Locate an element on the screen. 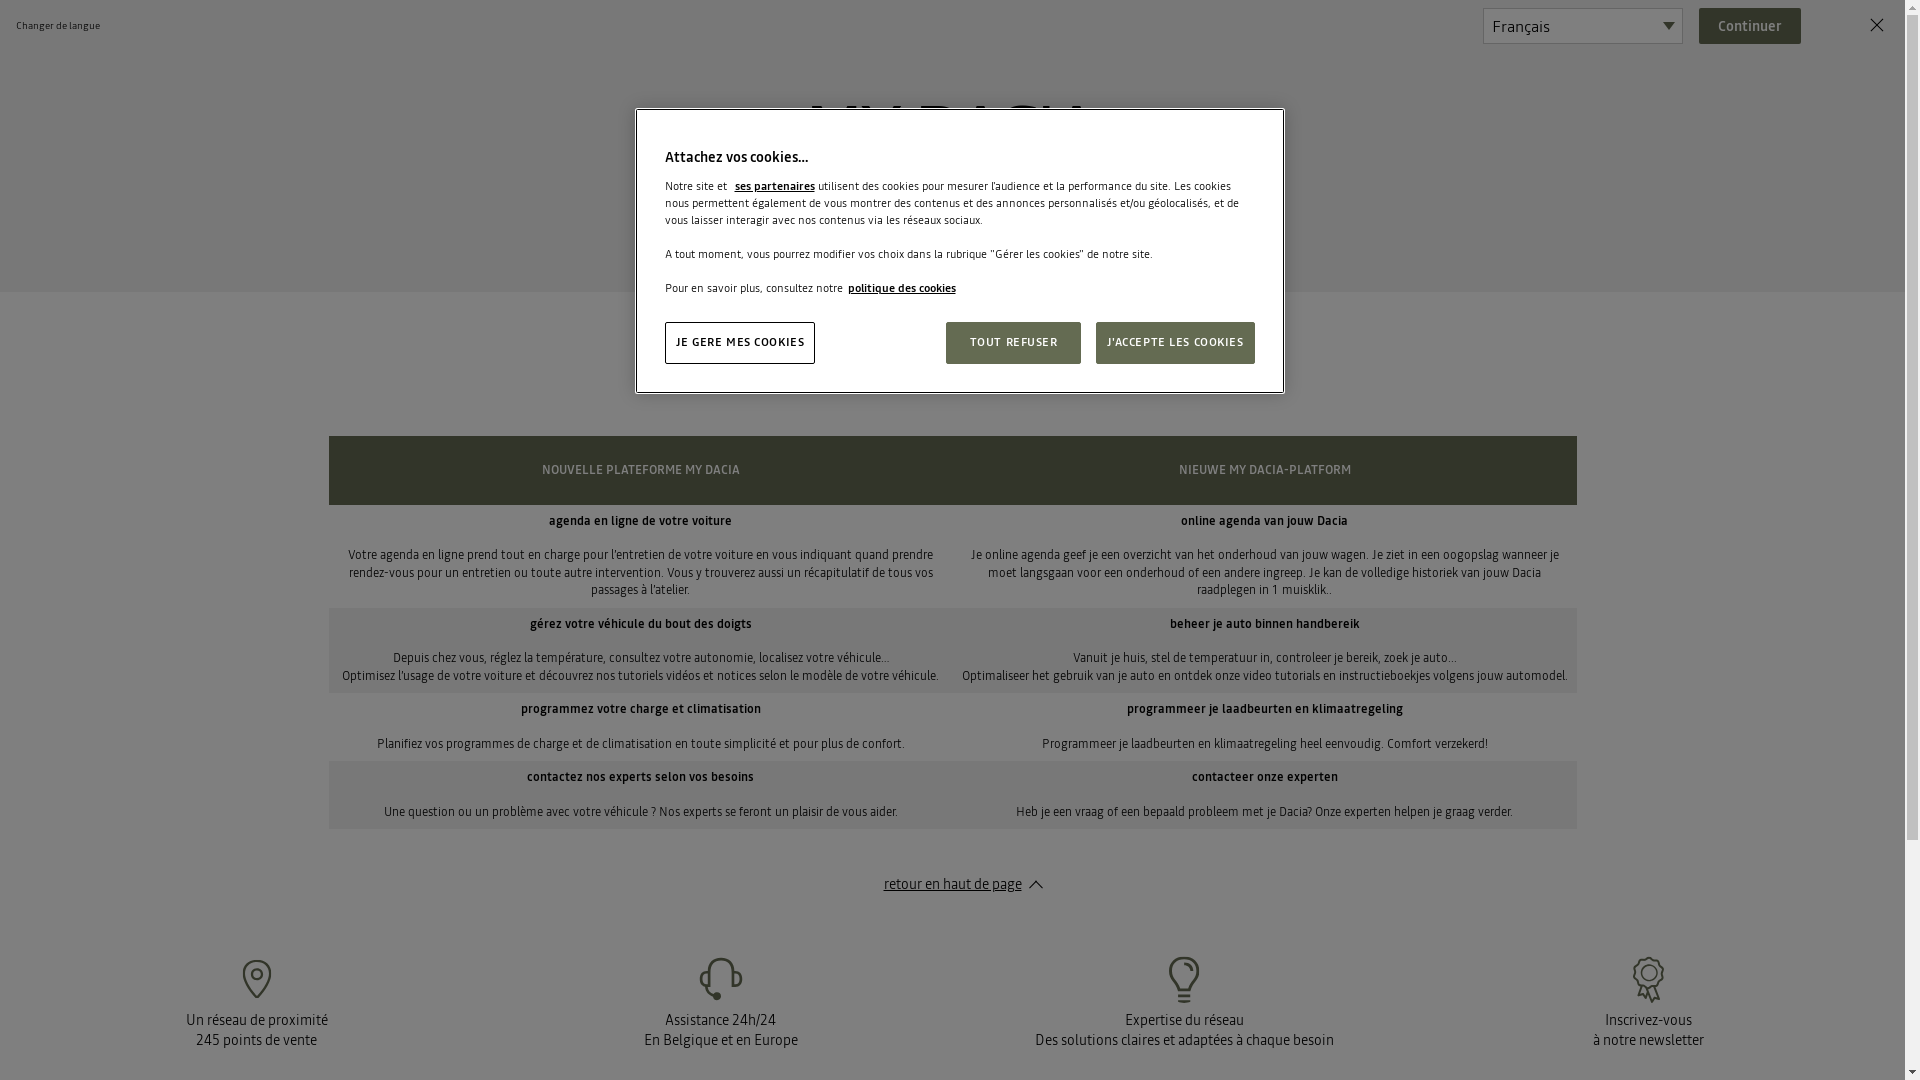 The image size is (1920, 1080). Assistance 24h/24
En Belgique et en Europe is located at coordinates (721, 1002).